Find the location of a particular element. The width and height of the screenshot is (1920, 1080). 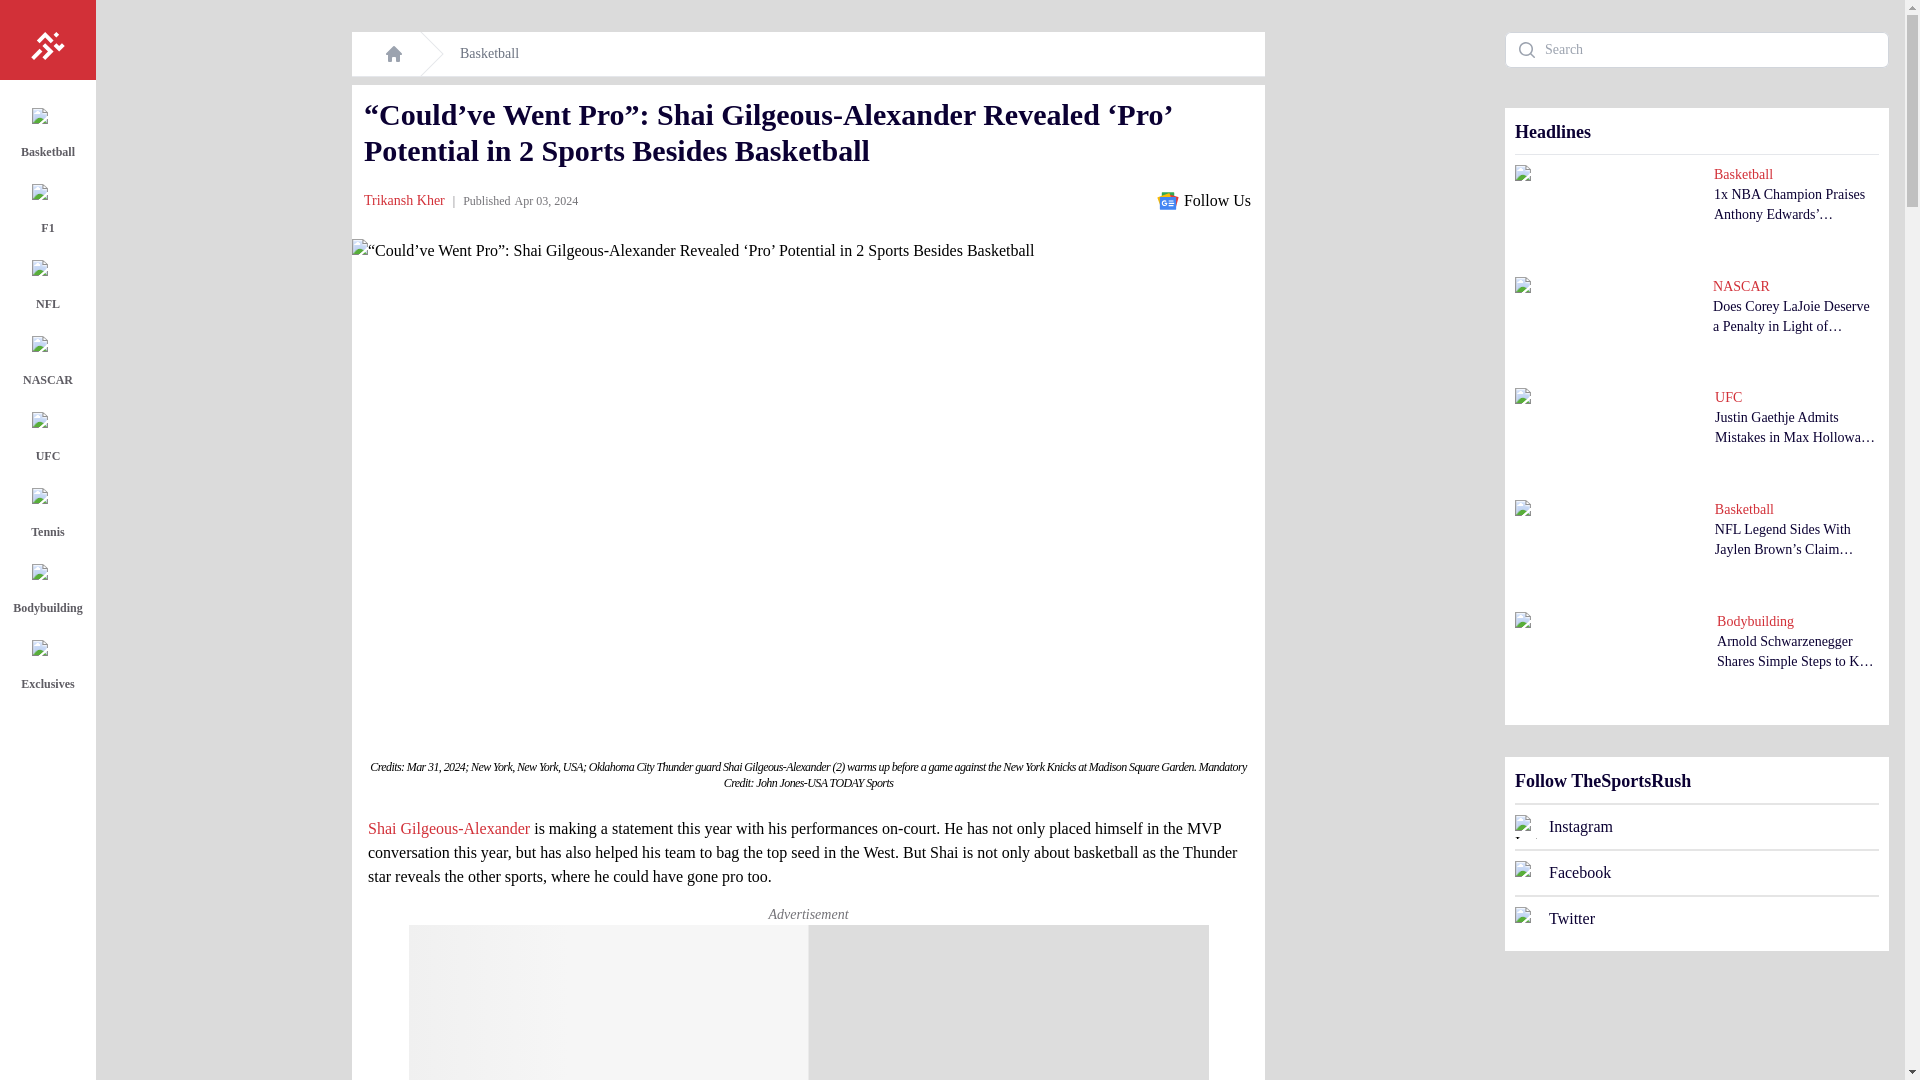

NFL is located at coordinates (52, 288).